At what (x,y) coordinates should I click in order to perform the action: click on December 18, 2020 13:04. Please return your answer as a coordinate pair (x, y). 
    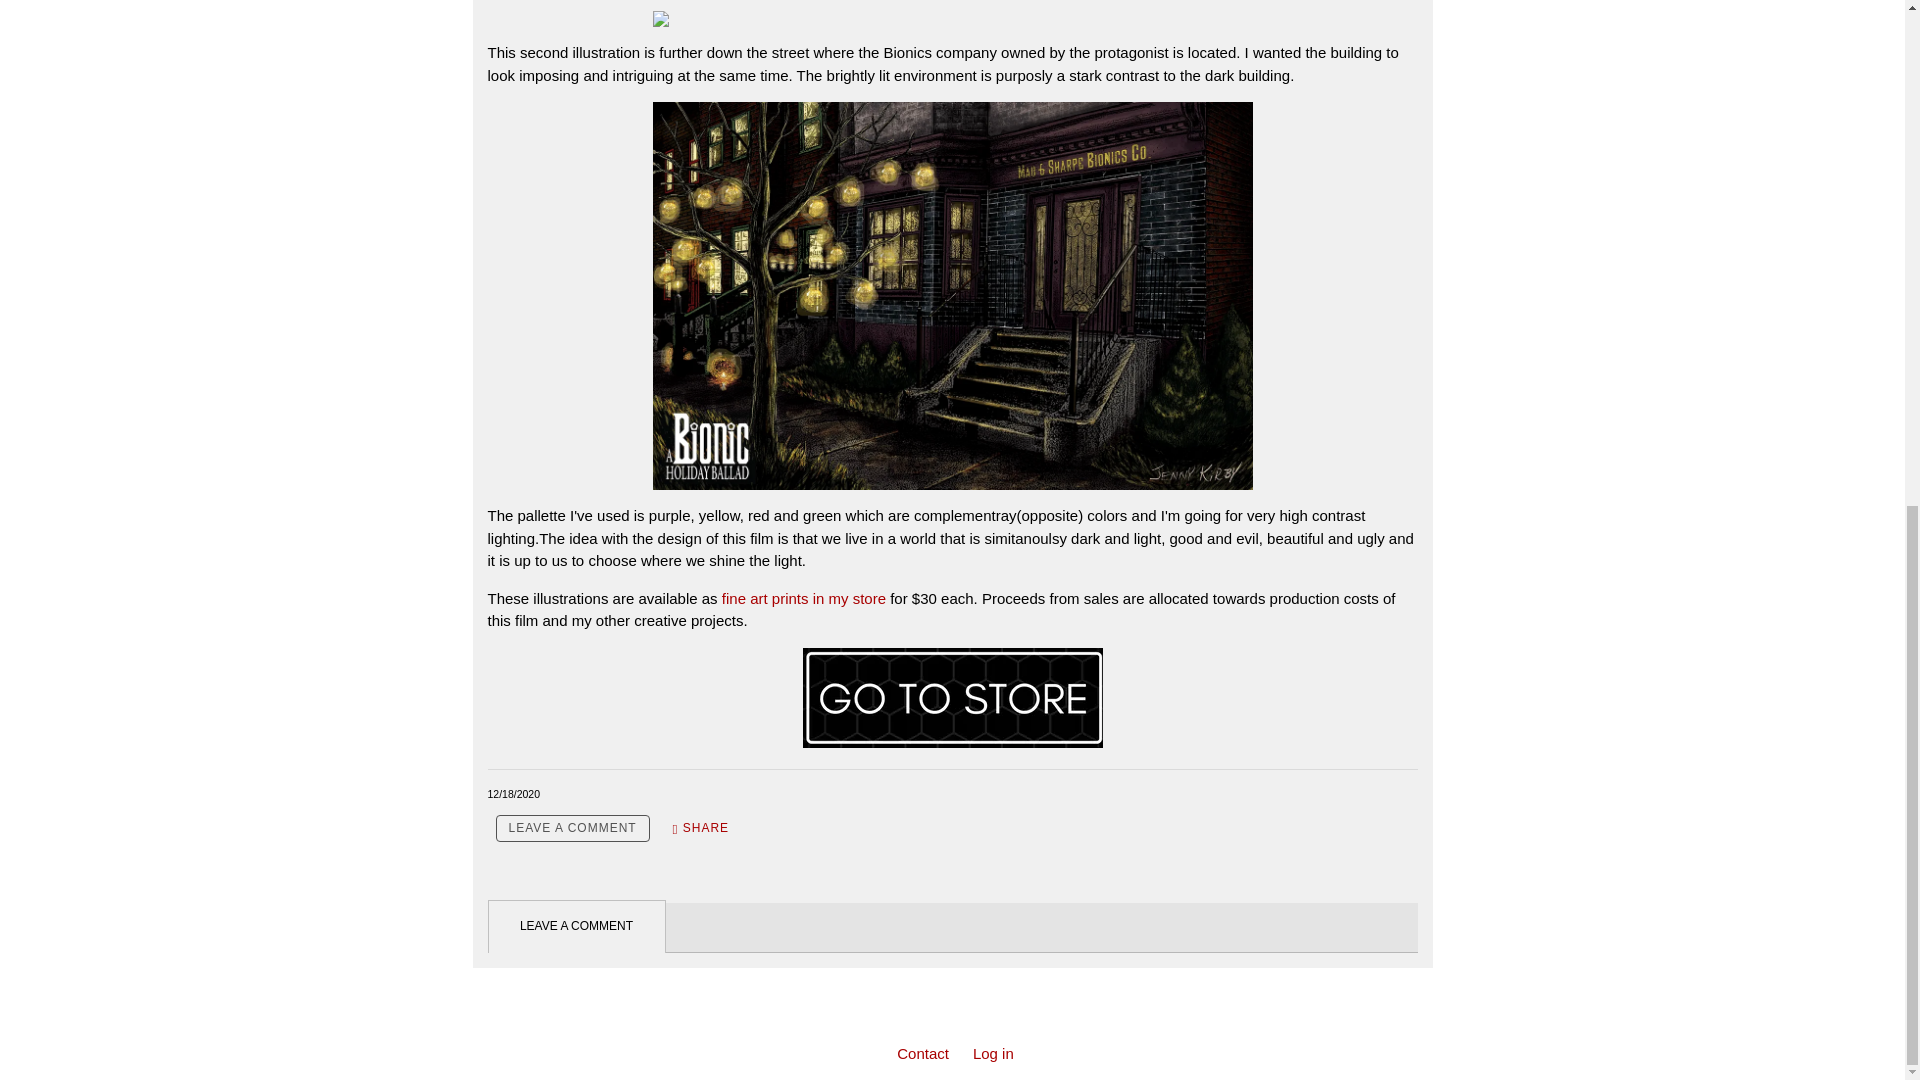
    Looking at the image, I should click on (514, 794).